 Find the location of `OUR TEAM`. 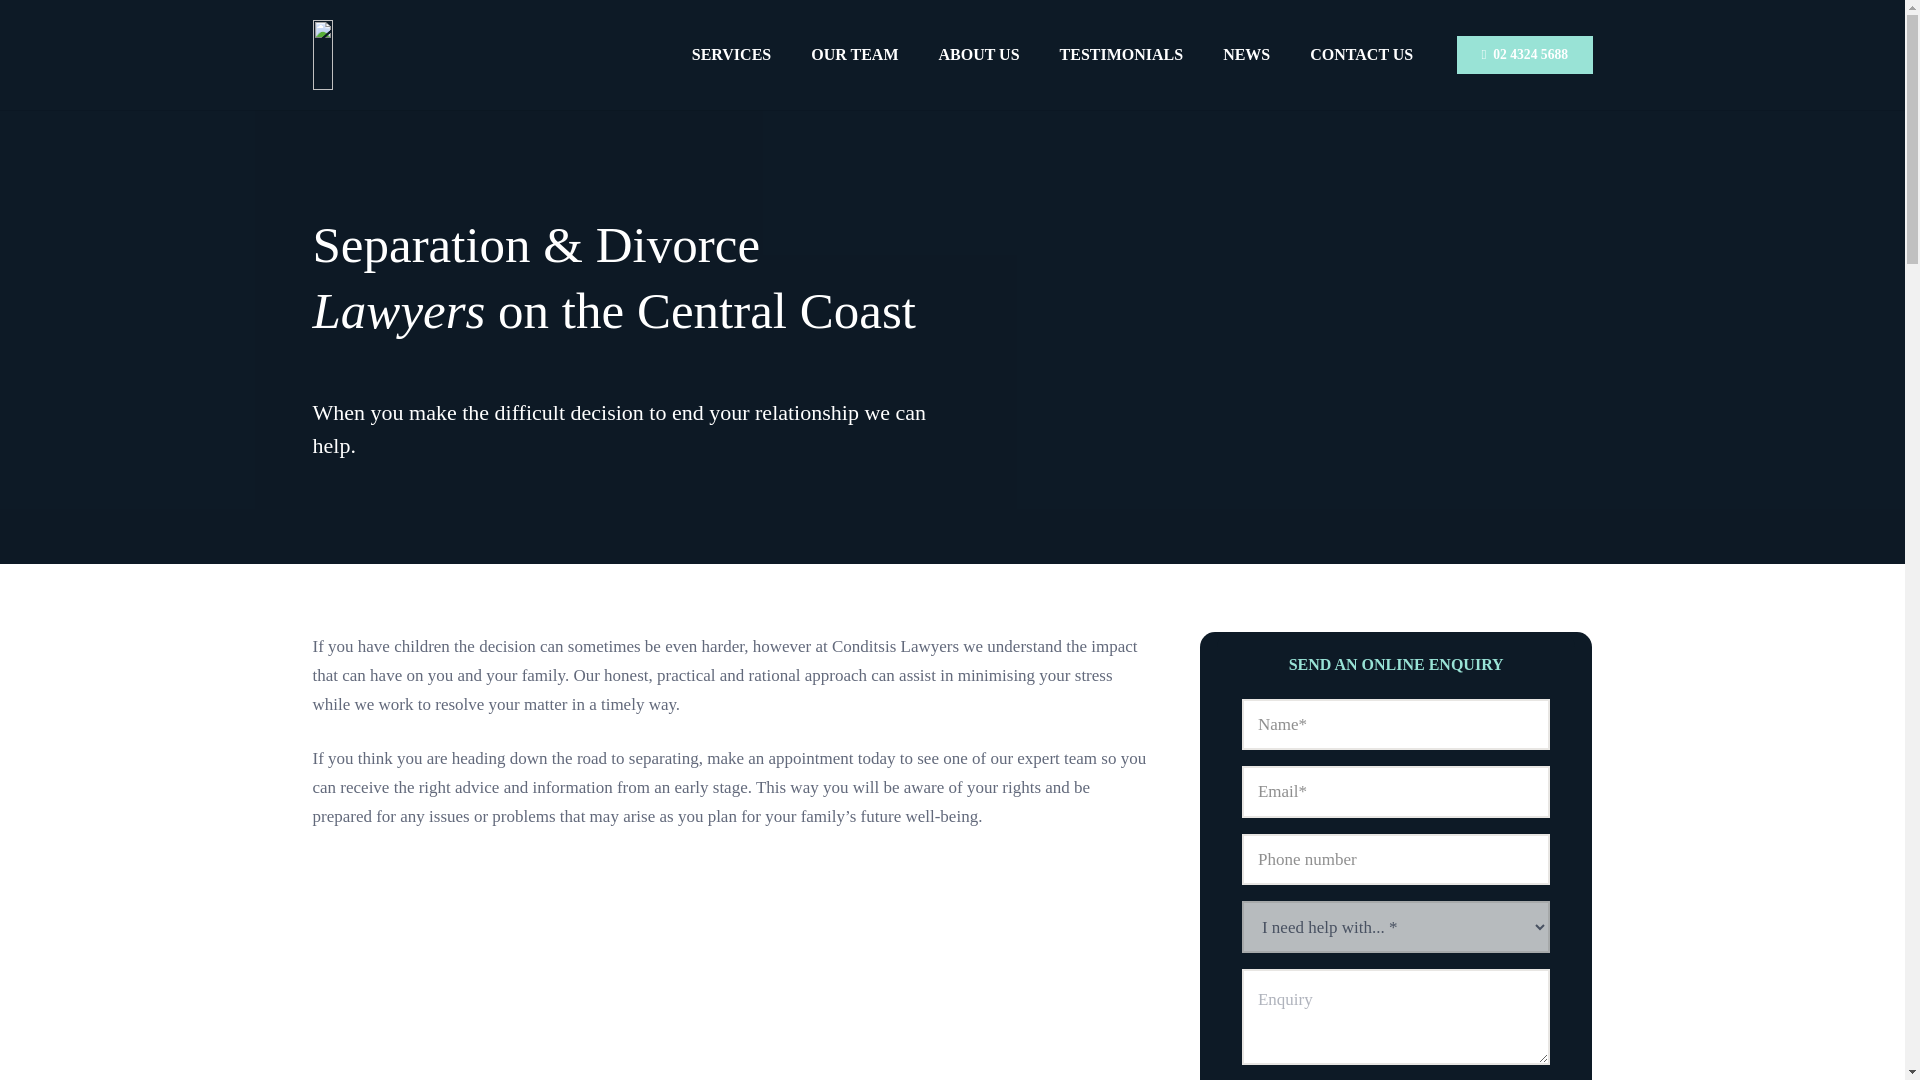

OUR TEAM is located at coordinates (854, 54).